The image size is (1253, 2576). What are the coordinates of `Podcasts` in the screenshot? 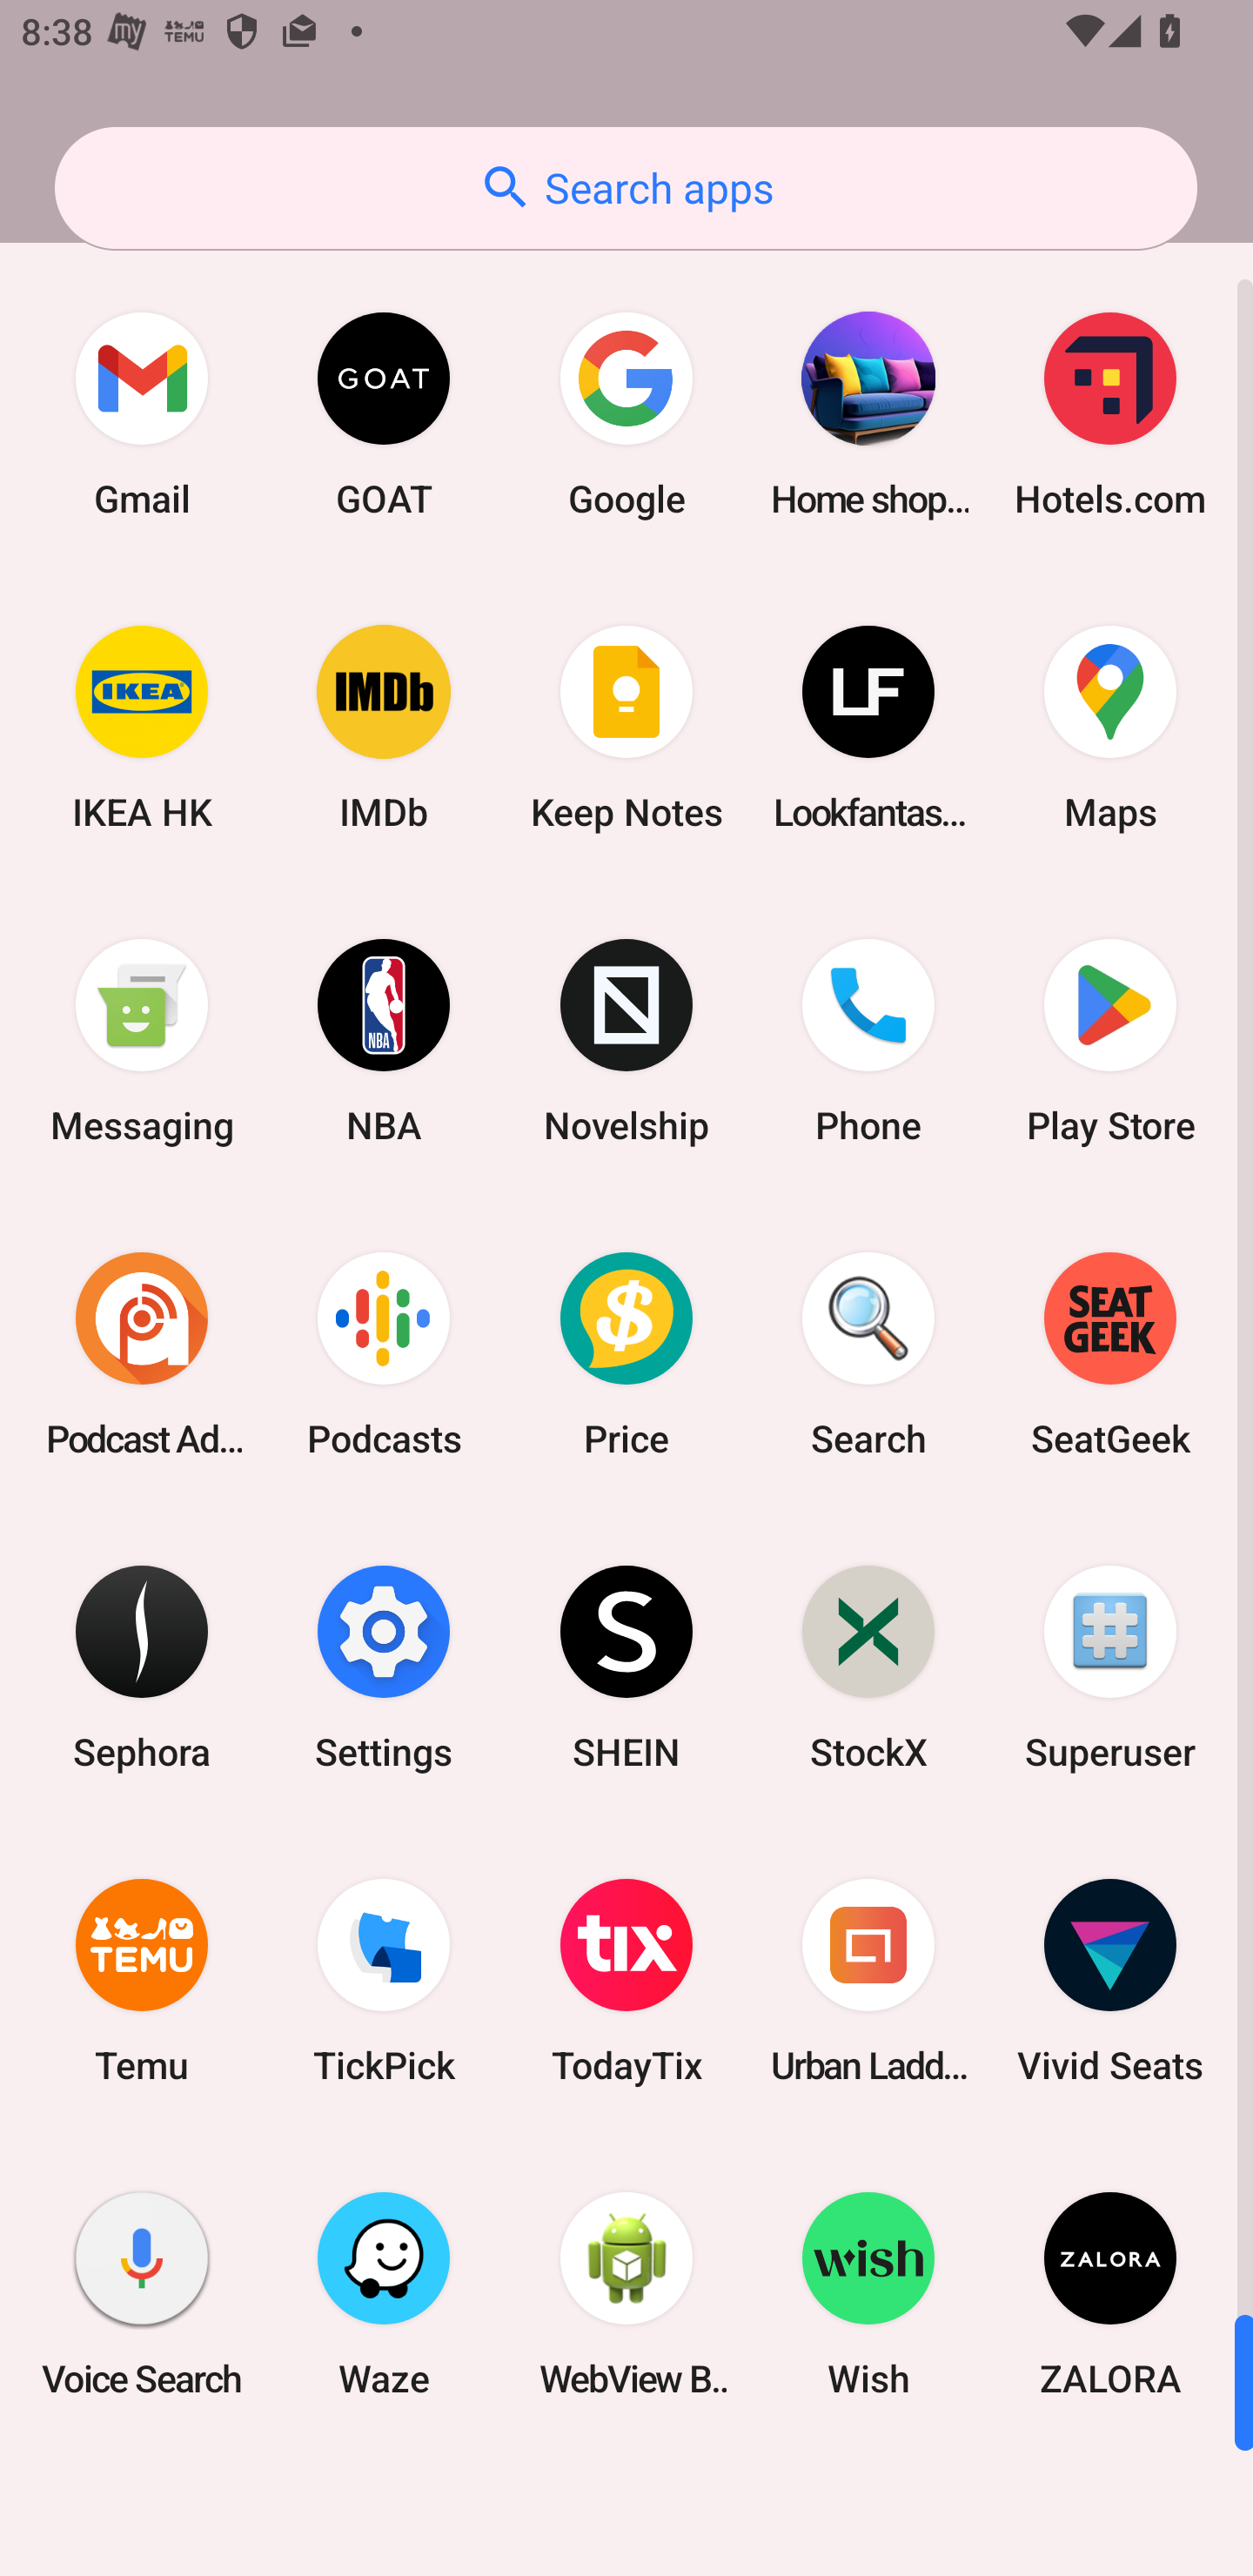 It's located at (384, 1353).